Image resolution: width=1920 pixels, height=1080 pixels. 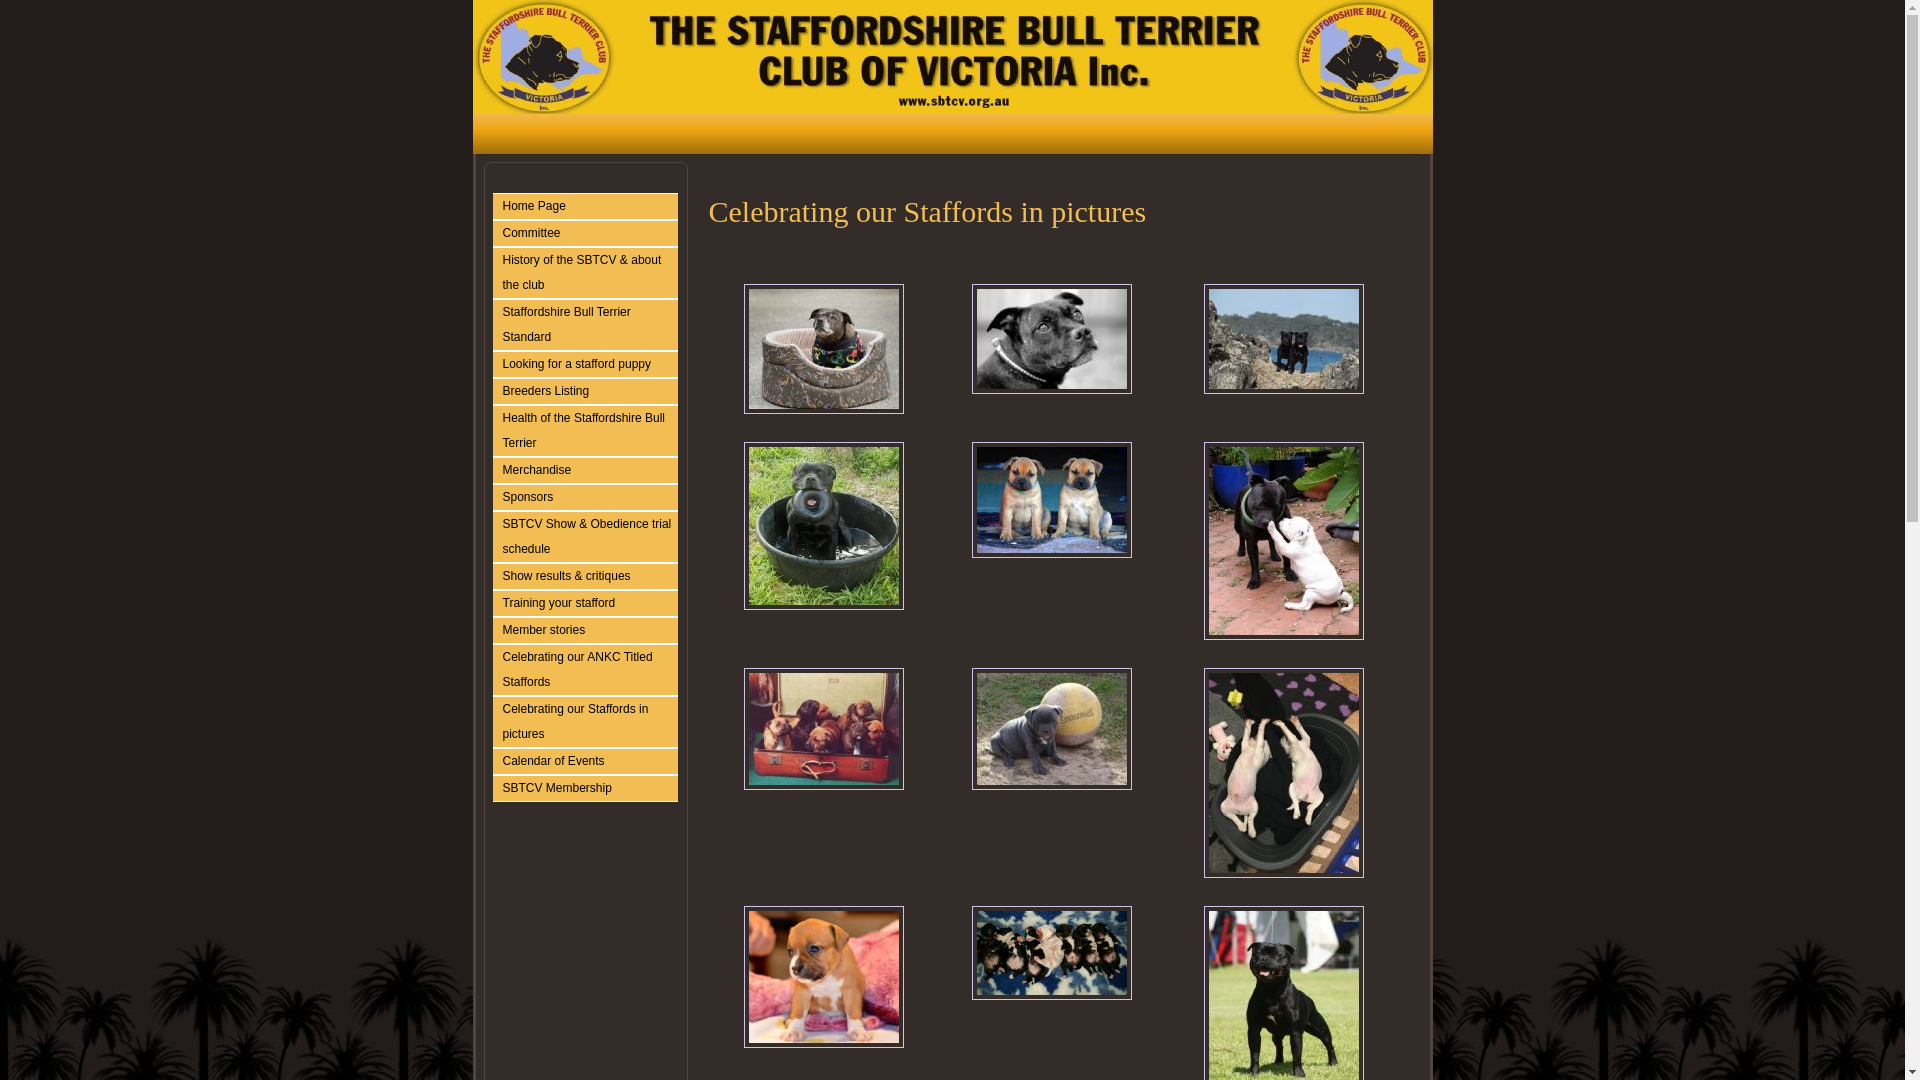 What do you see at coordinates (590, 576) in the screenshot?
I see `Show results & critiques` at bounding box center [590, 576].